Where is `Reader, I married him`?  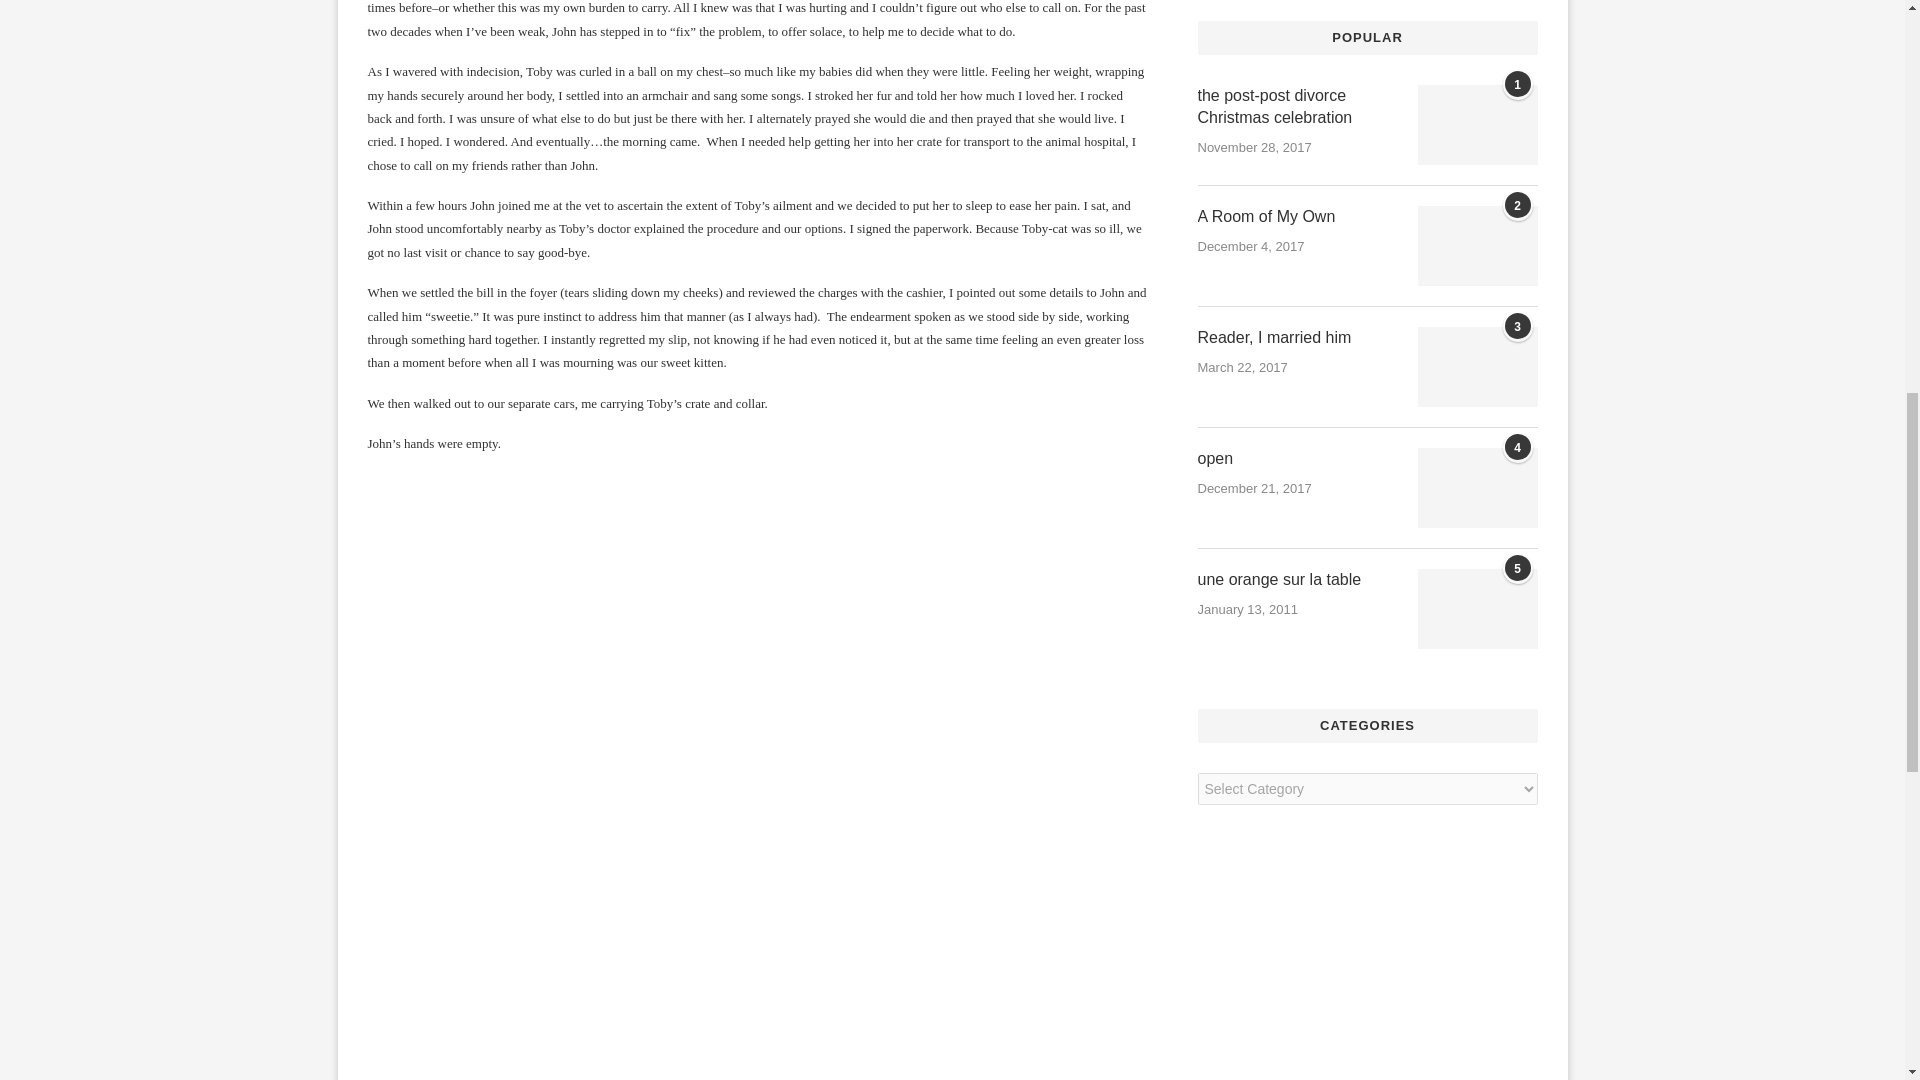 Reader, I married him is located at coordinates (1298, 338).